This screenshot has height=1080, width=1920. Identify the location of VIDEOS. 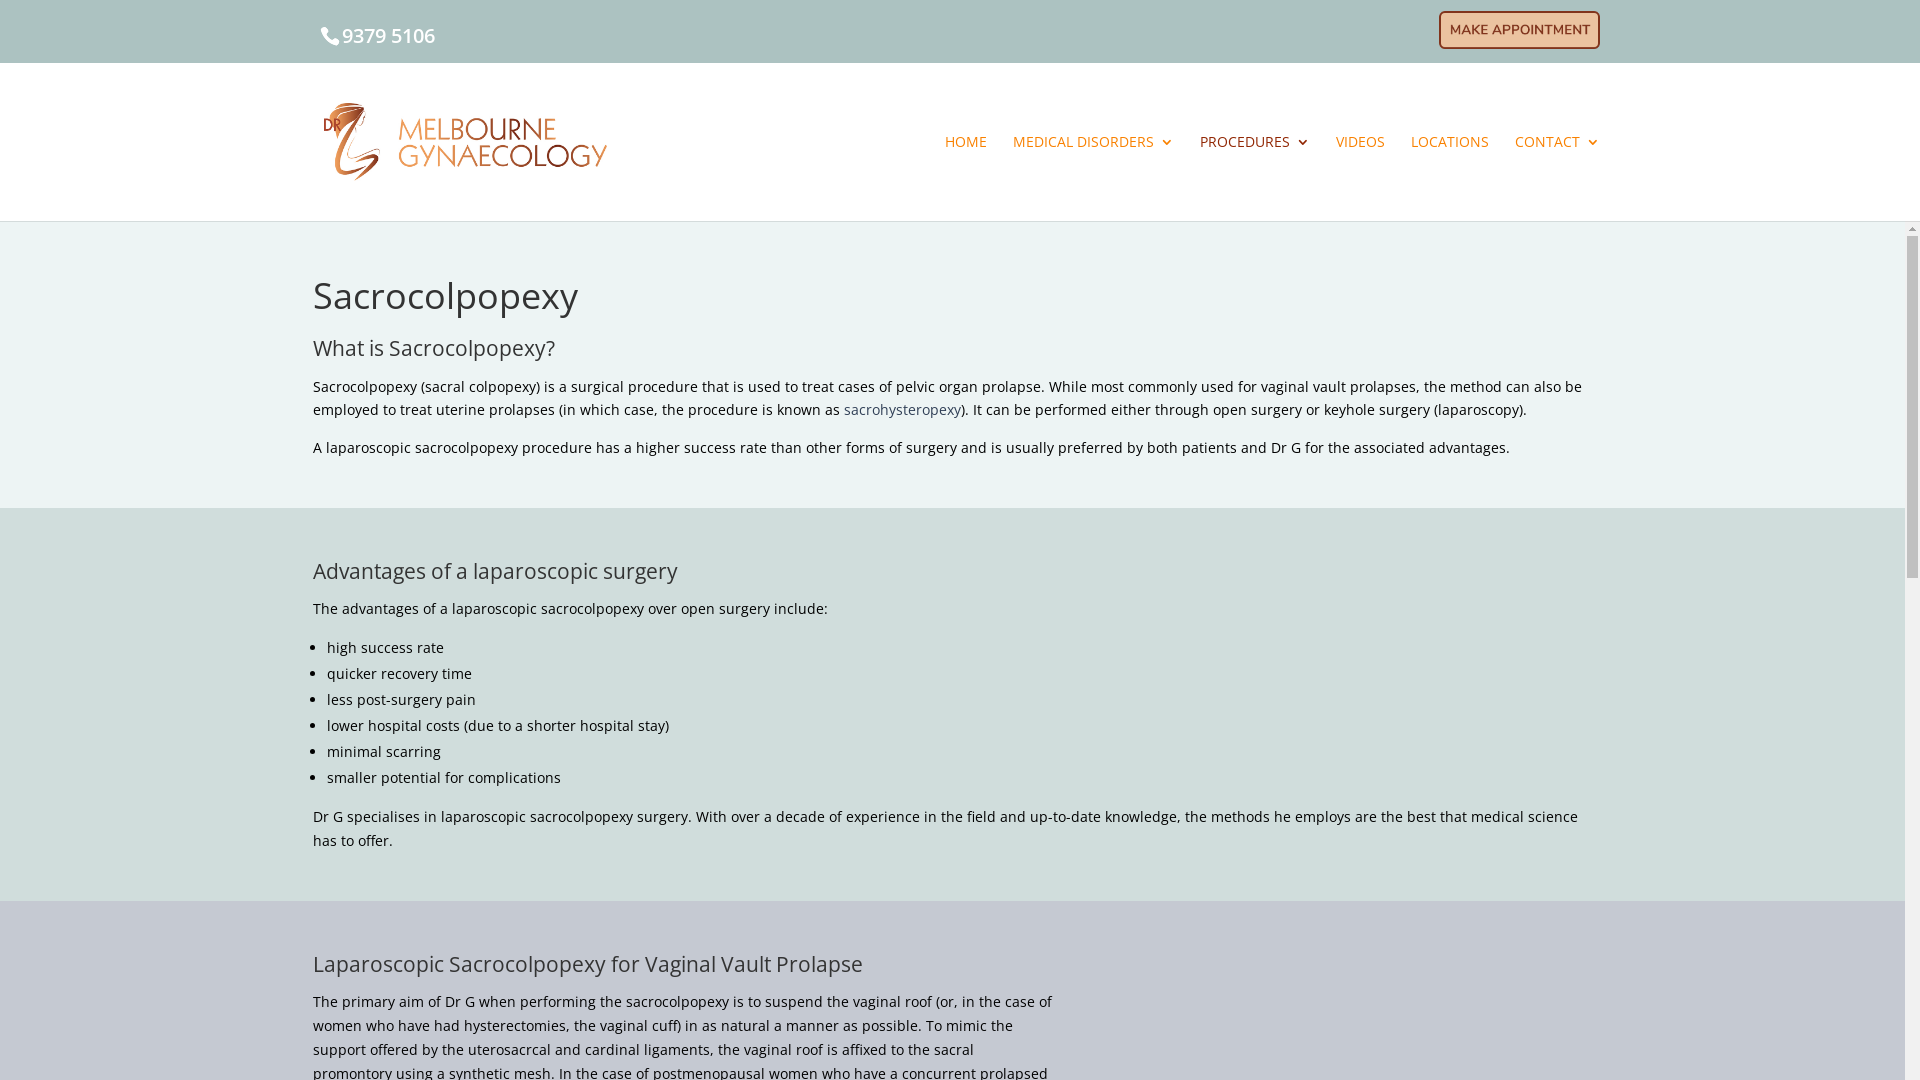
(1360, 178).